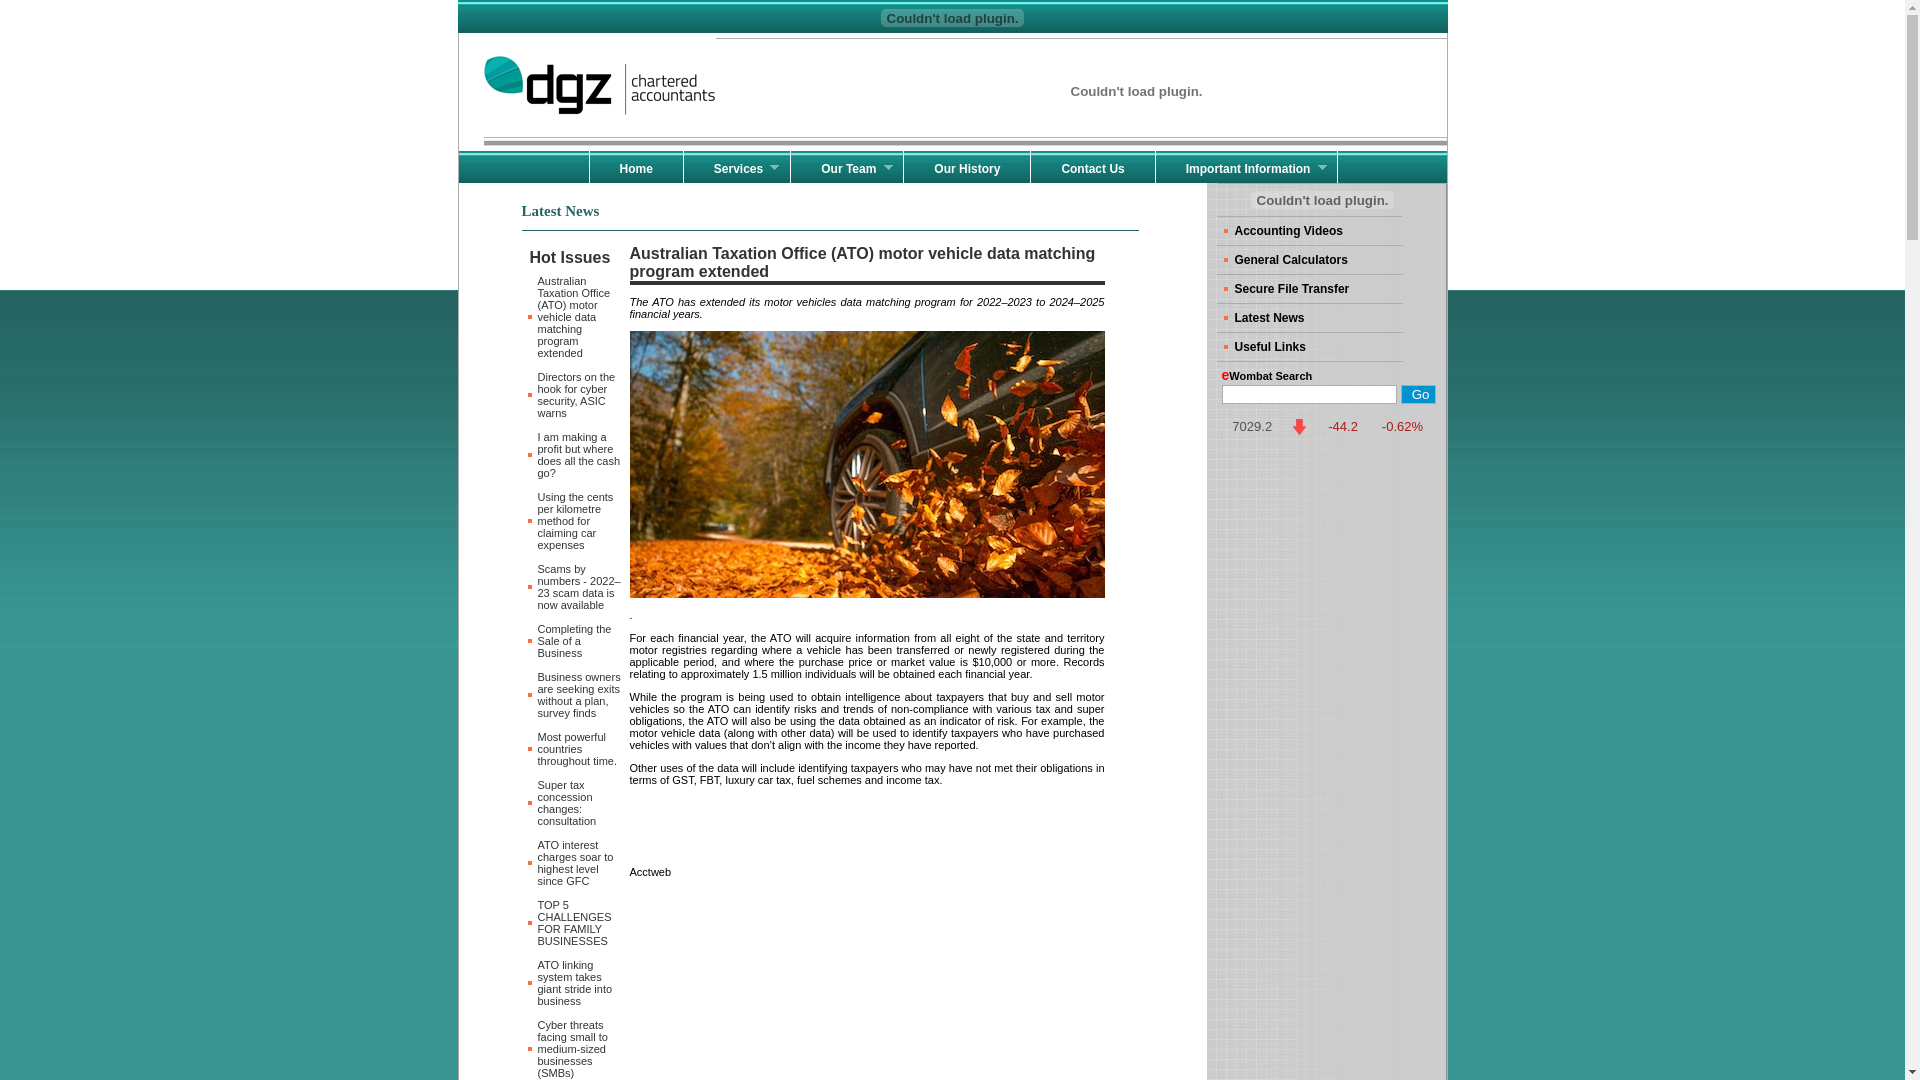 This screenshot has height=1080, width=1920. I want to click on Useful Links, so click(1310, 347).